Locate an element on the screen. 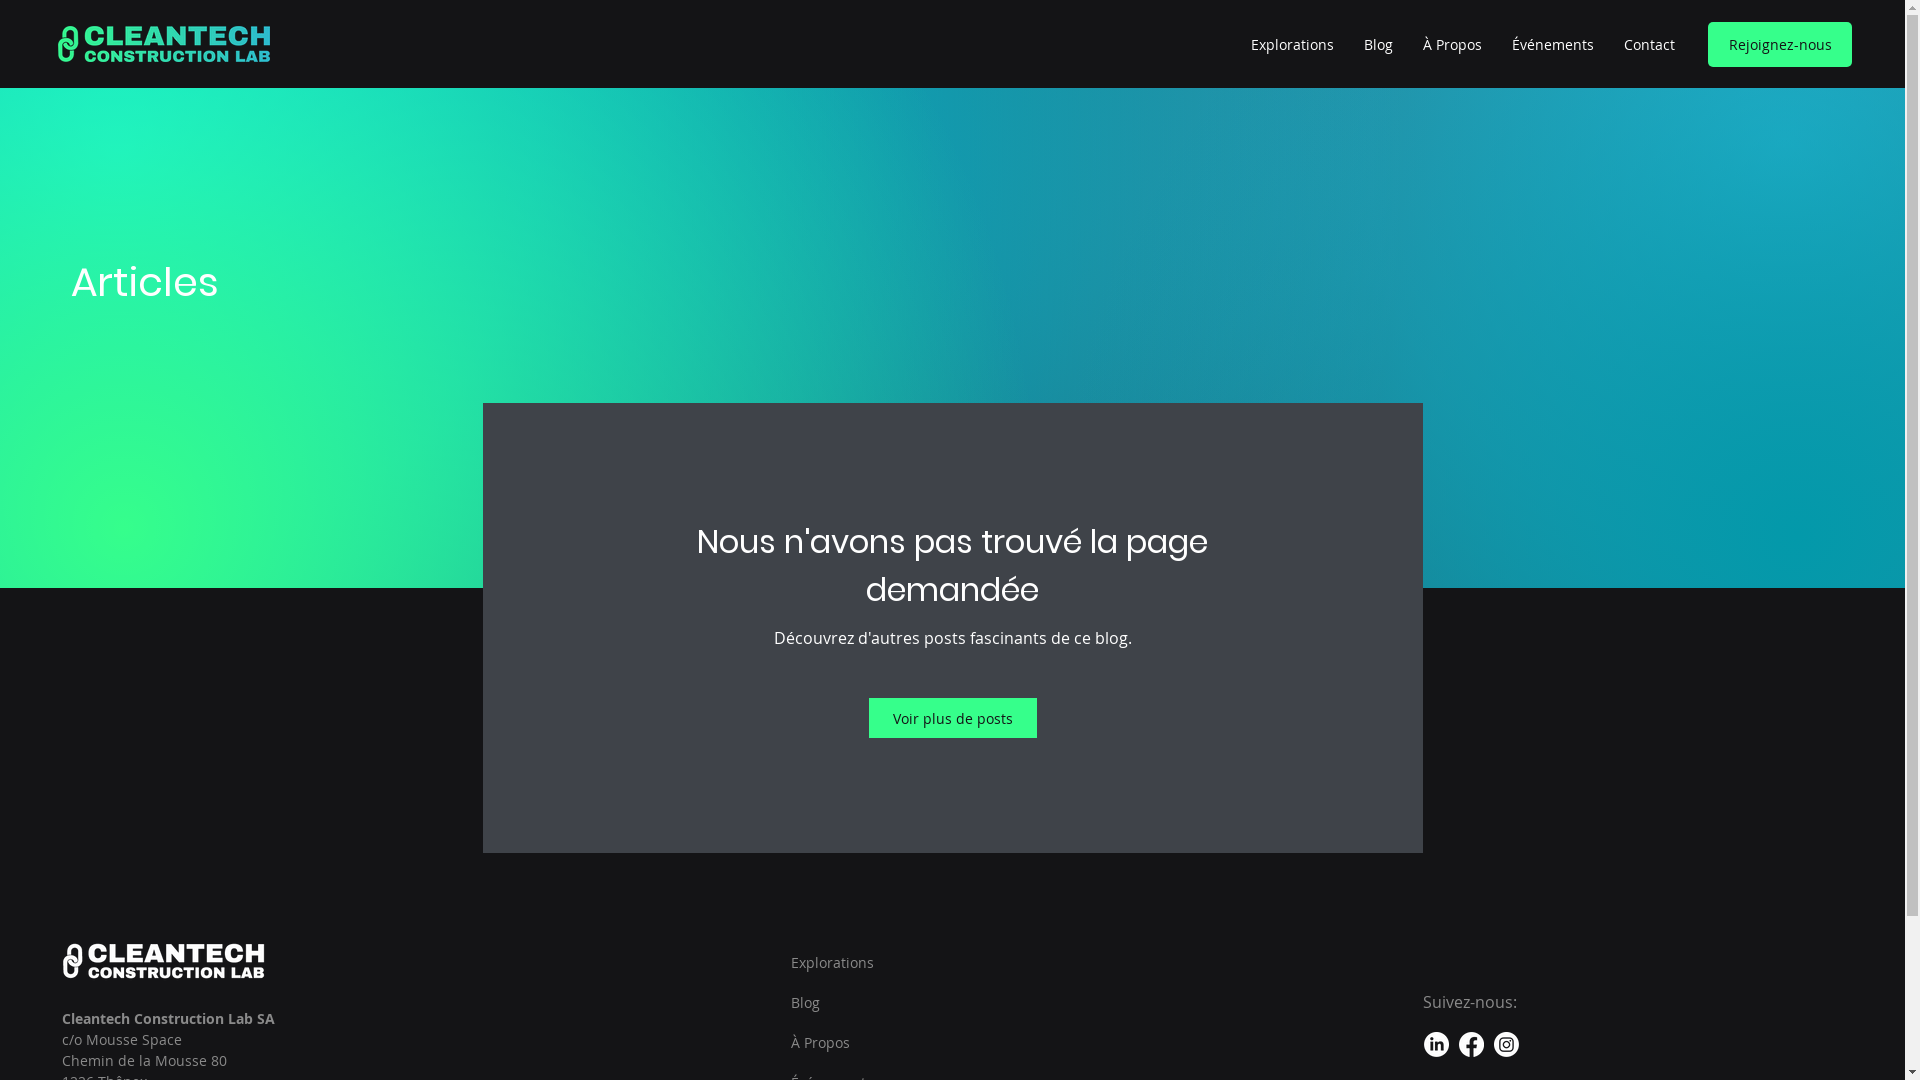  Explorations is located at coordinates (842, 963).